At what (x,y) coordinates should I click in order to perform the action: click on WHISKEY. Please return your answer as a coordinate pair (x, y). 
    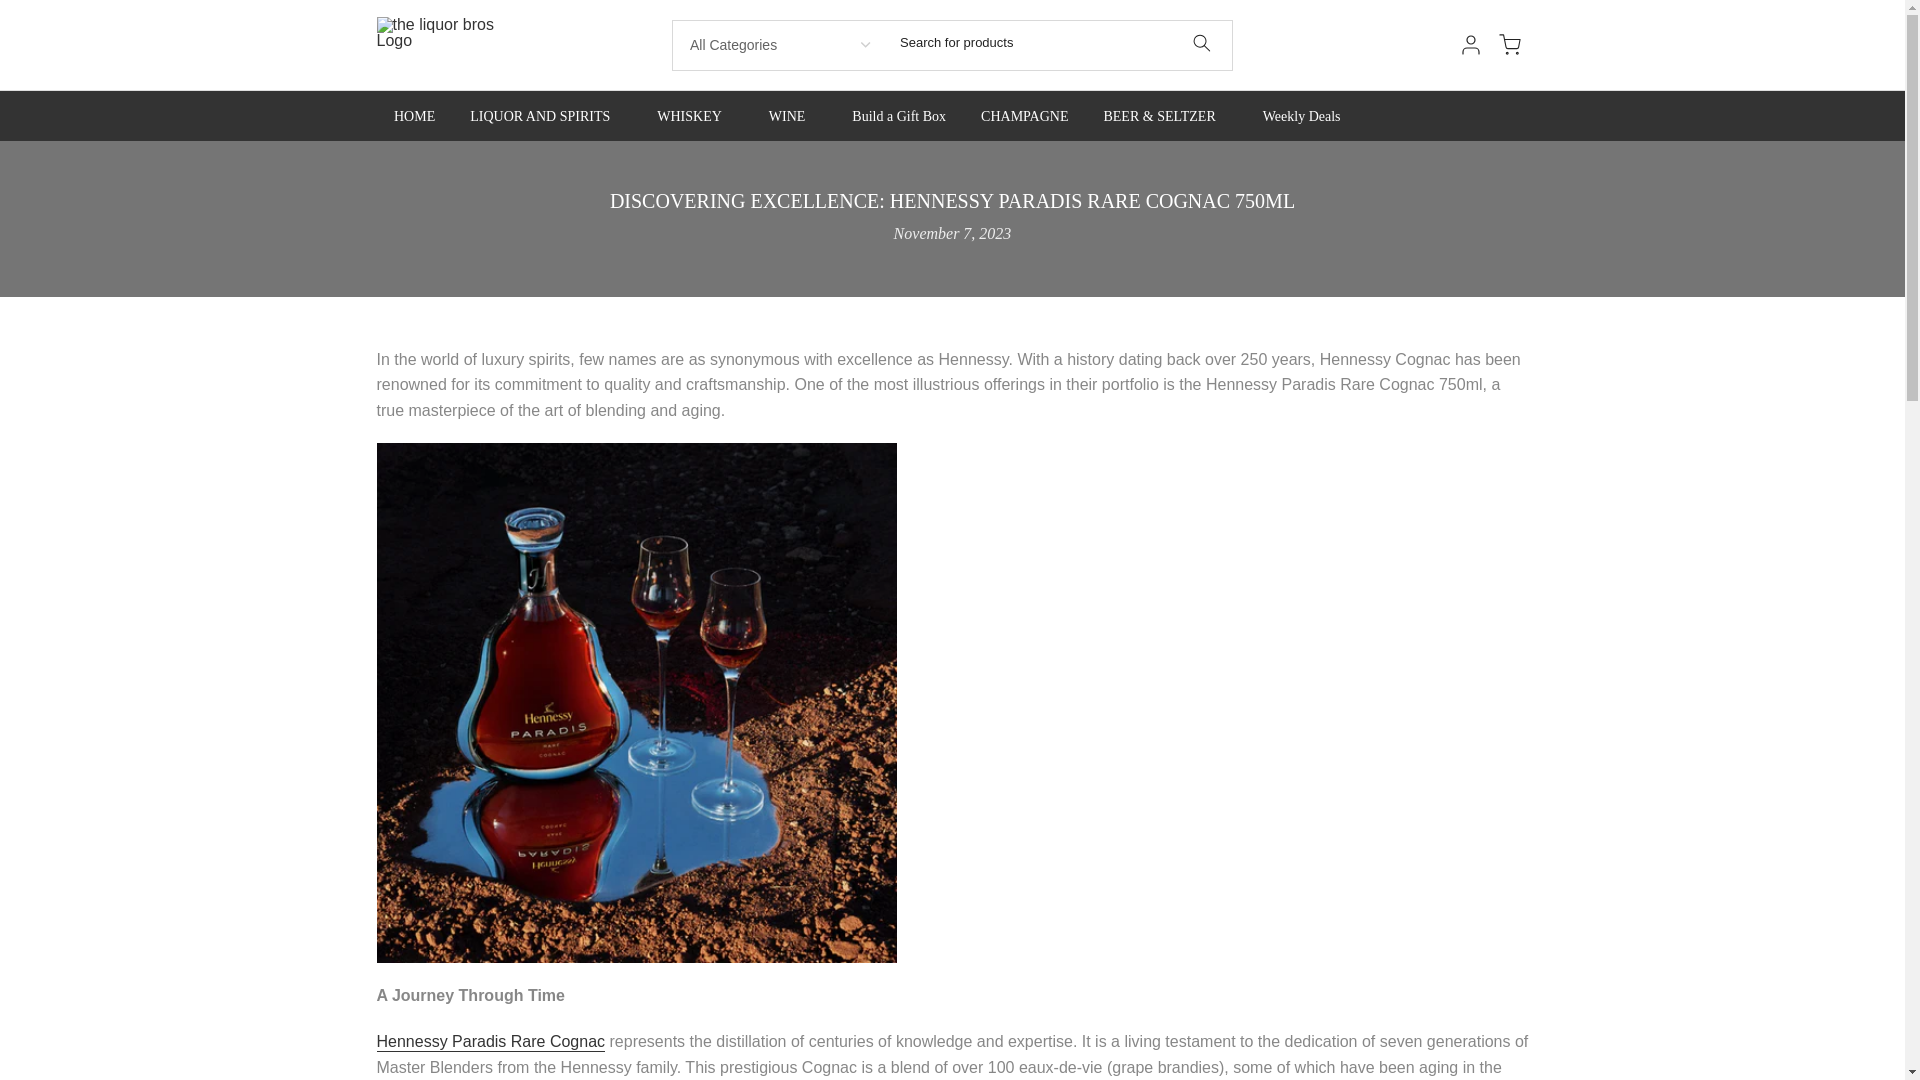
    Looking at the image, I should click on (696, 116).